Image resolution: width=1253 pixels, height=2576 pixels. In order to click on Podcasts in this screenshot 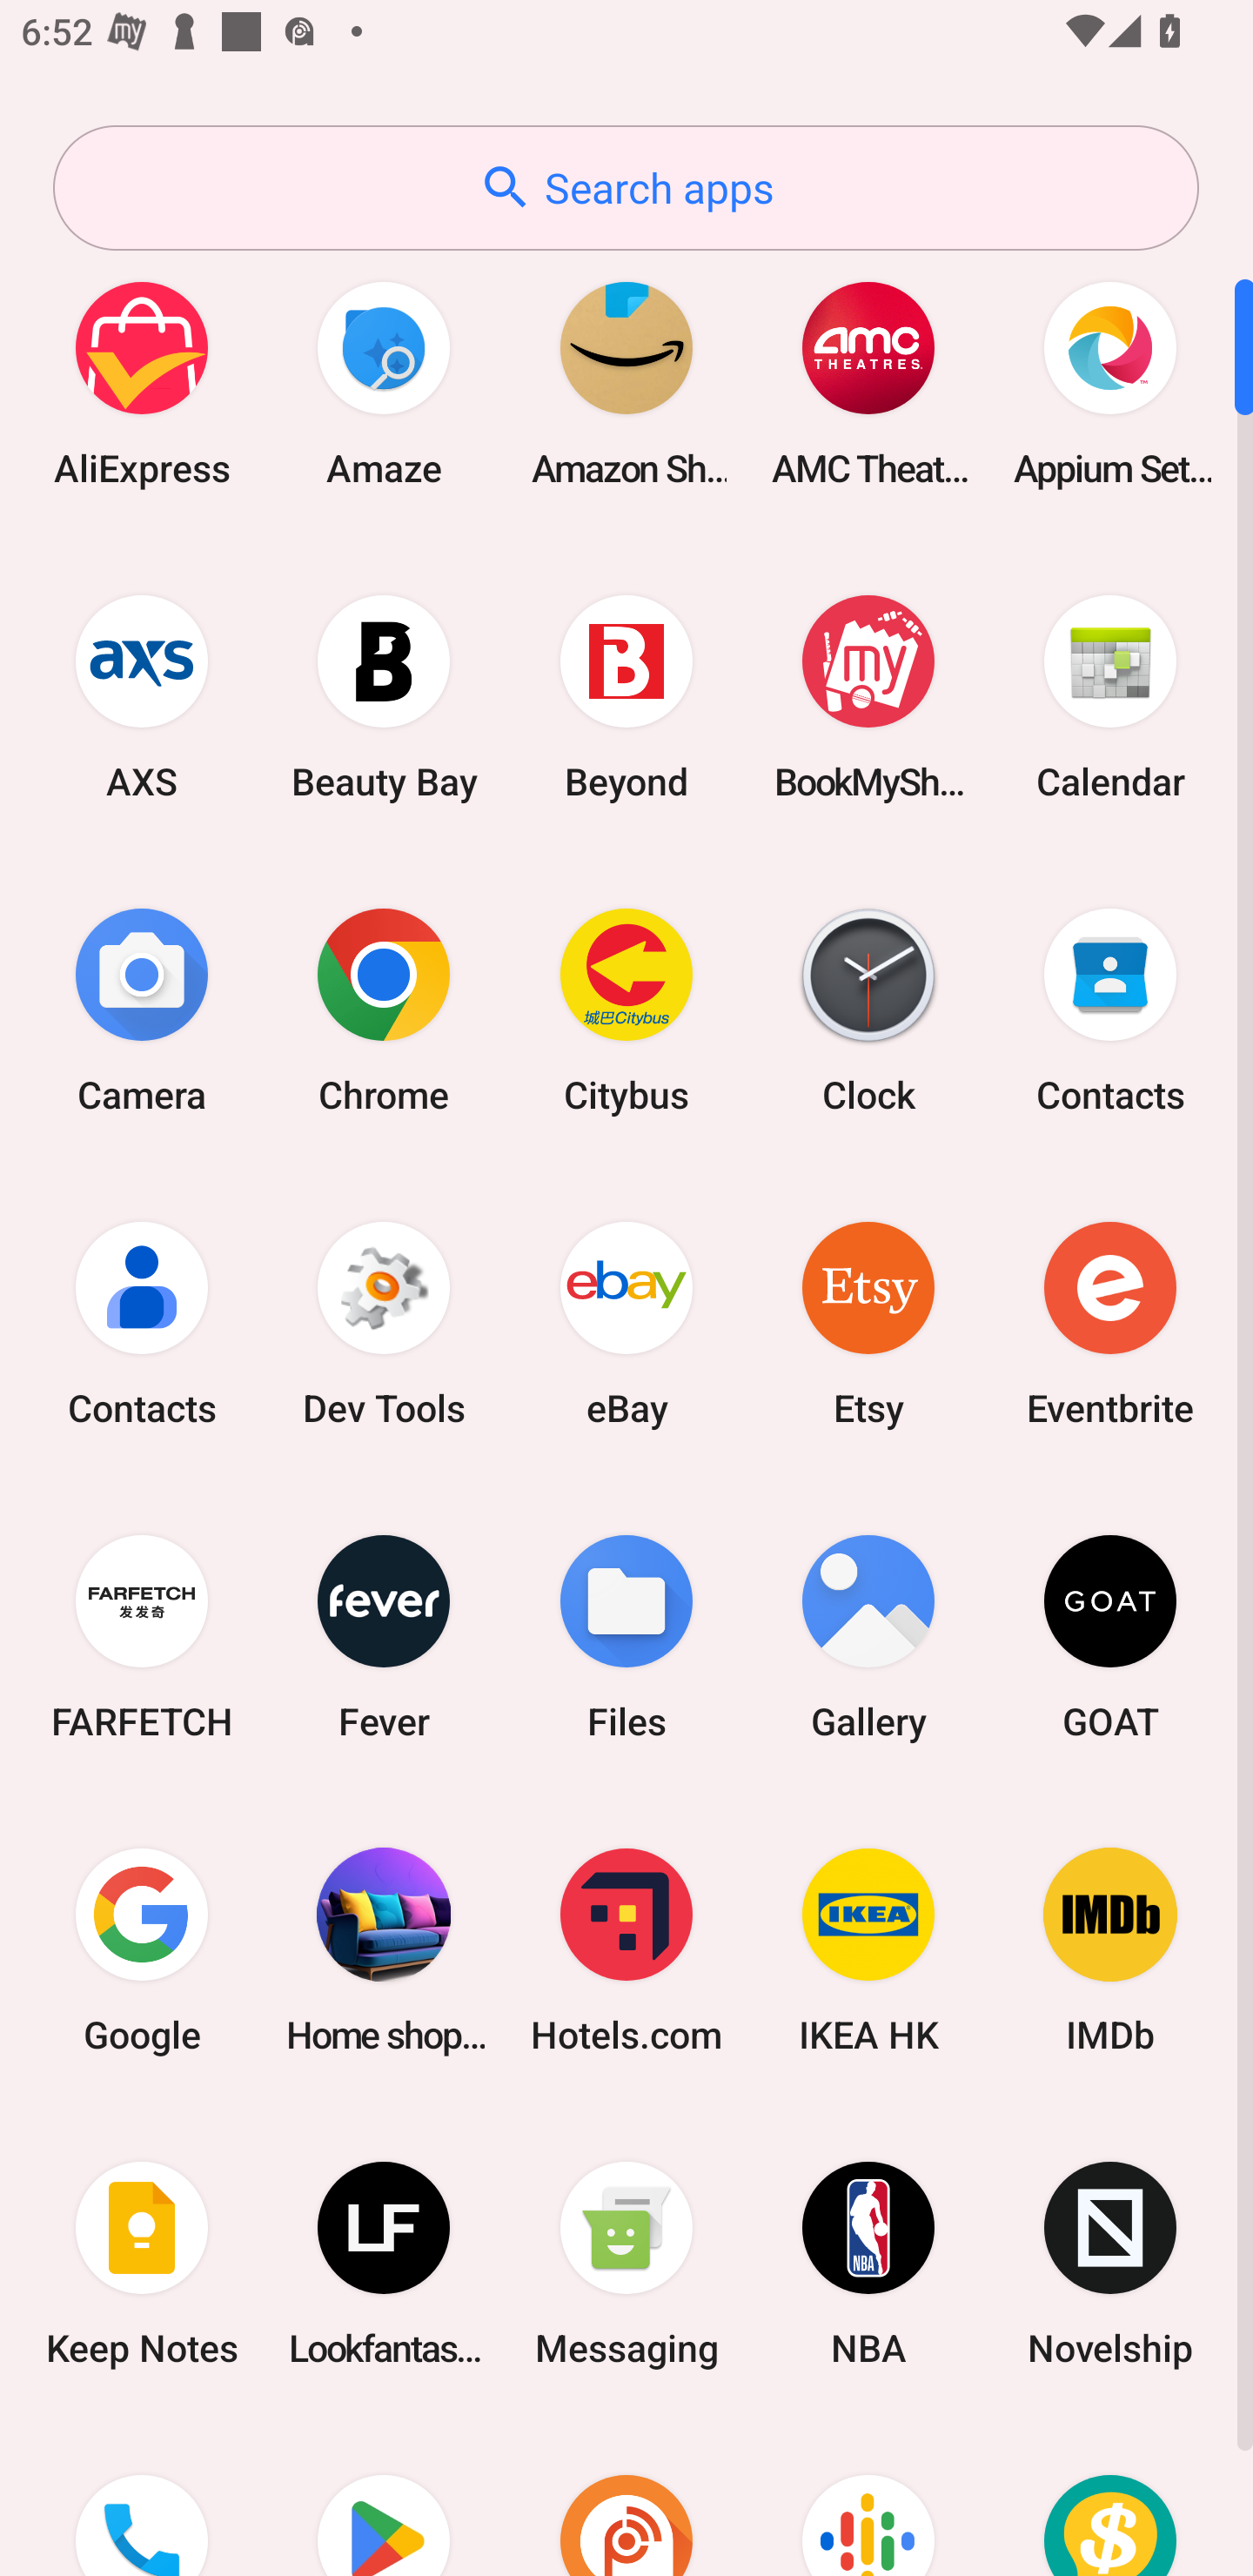, I will do `click(868, 2499)`.